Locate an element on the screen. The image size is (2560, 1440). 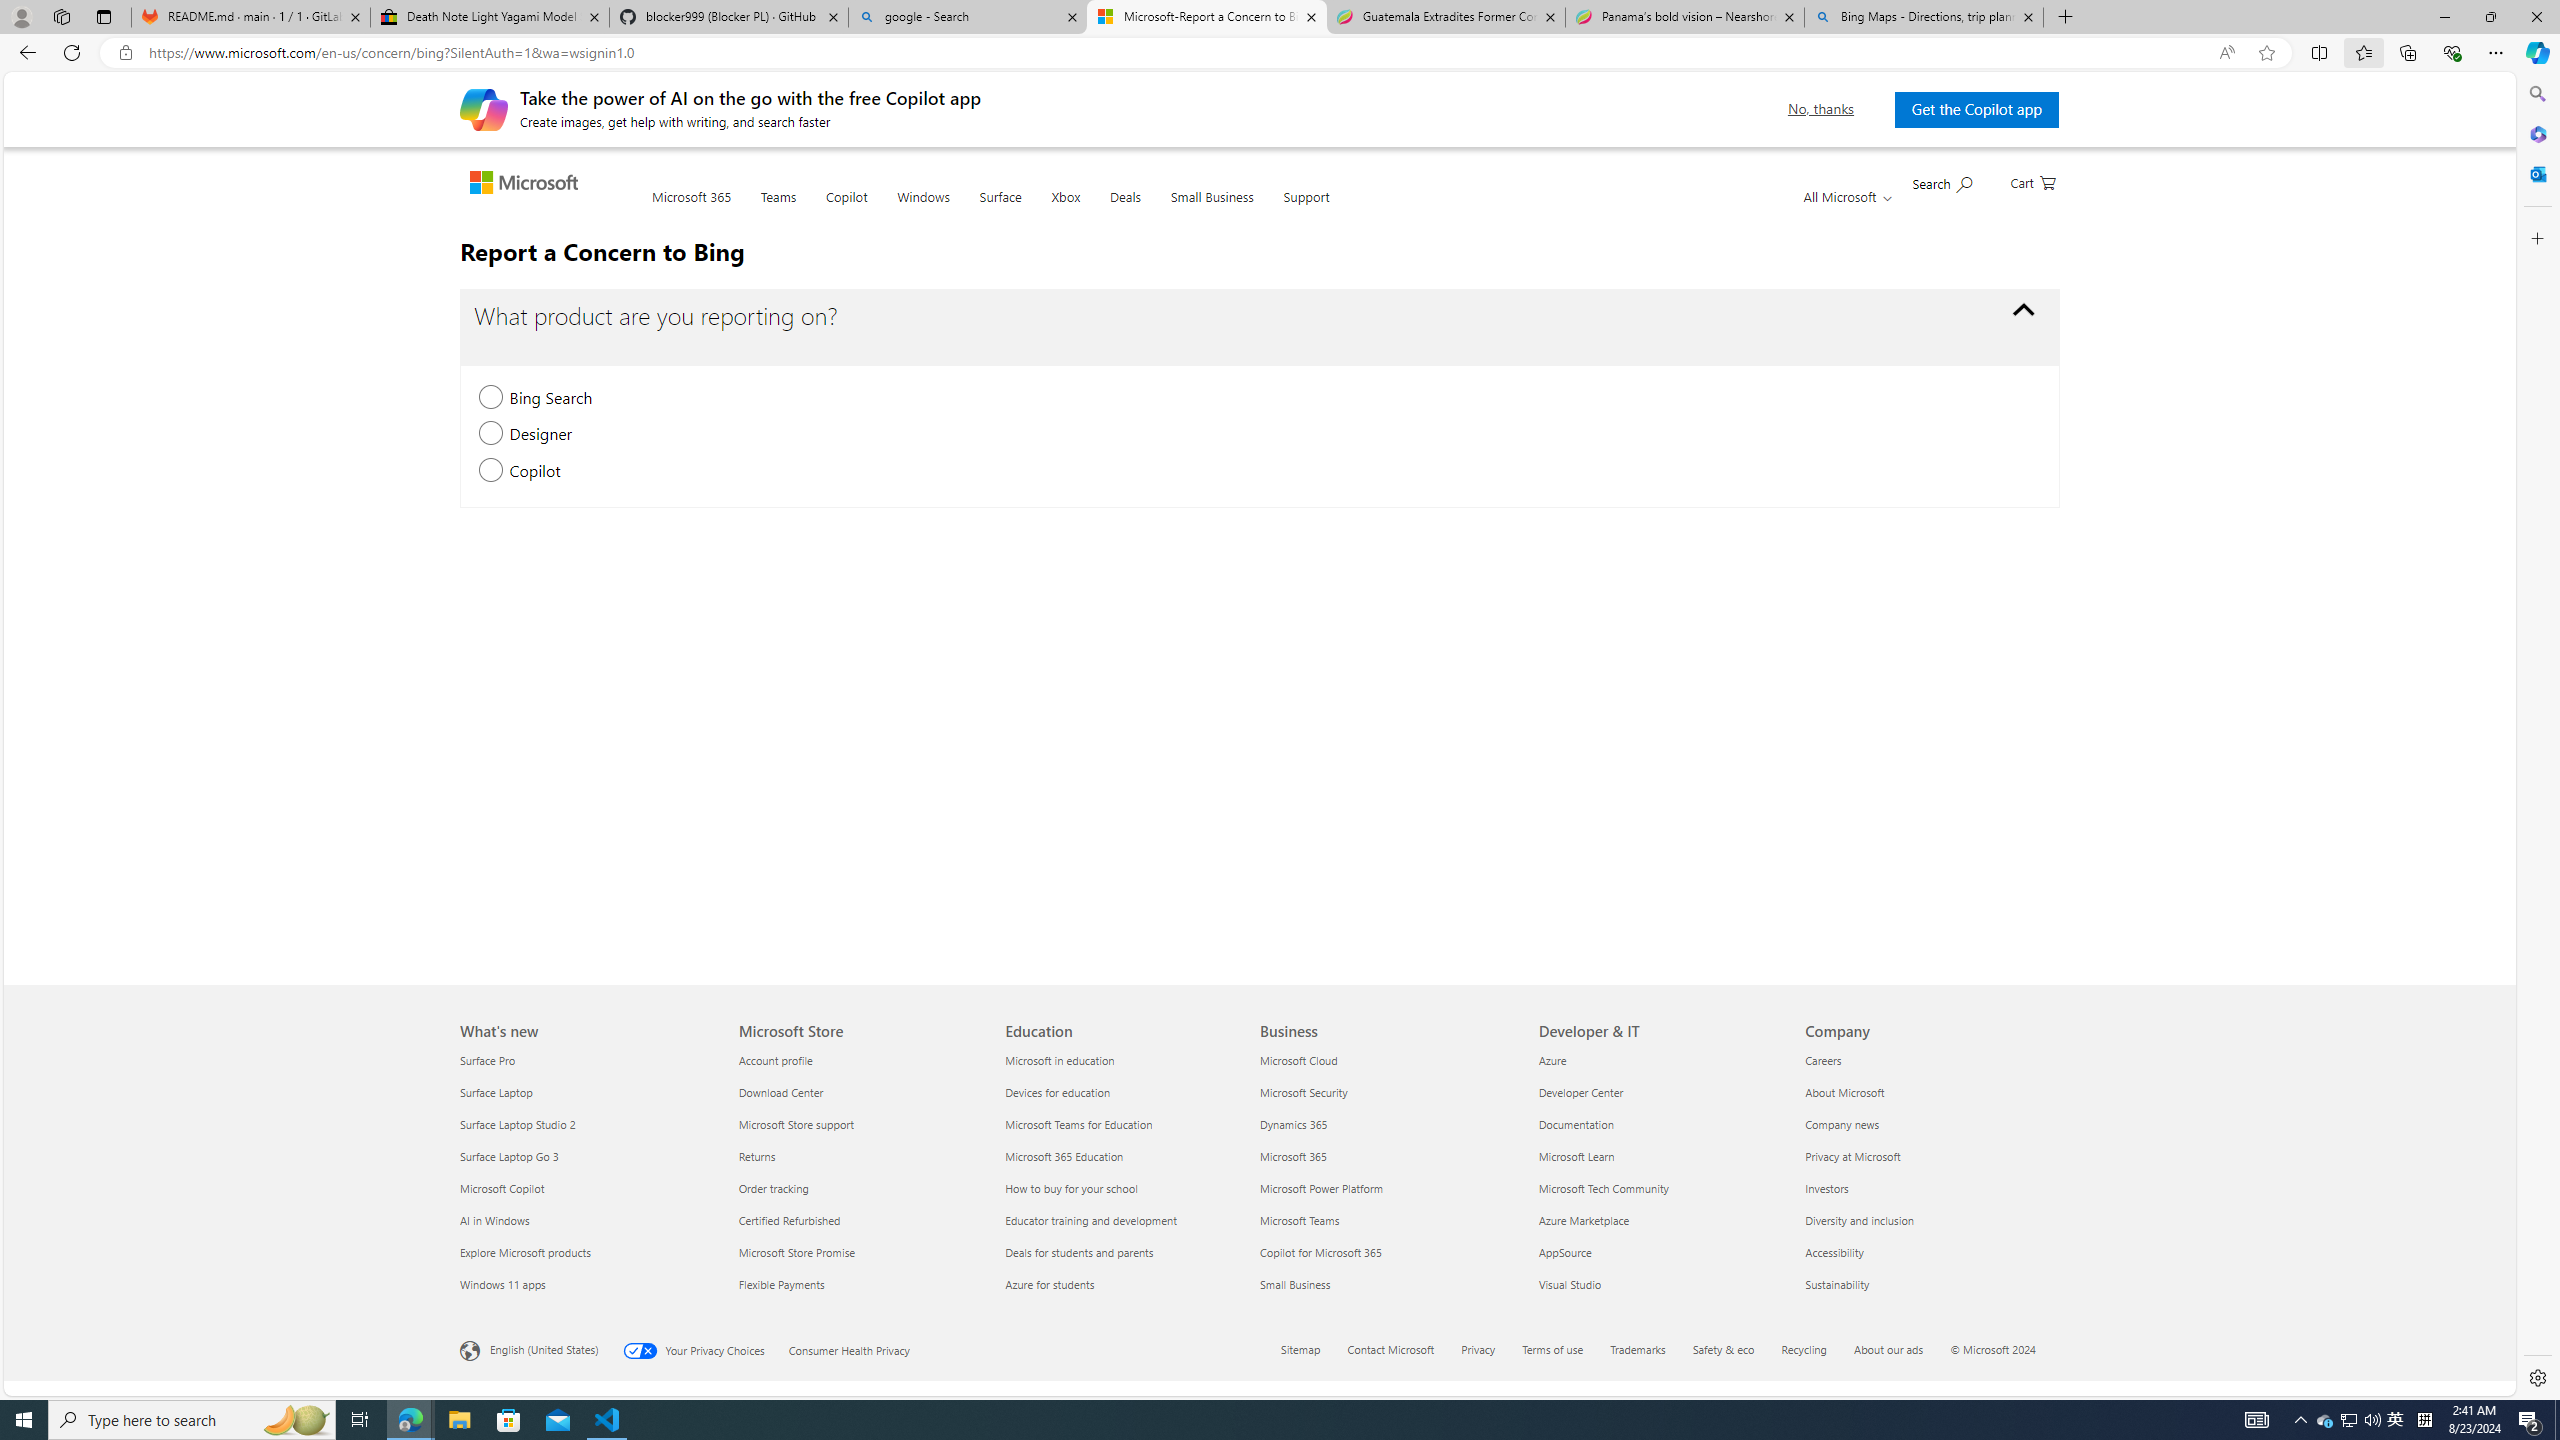
Surface Laptop is located at coordinates (587, 1092).